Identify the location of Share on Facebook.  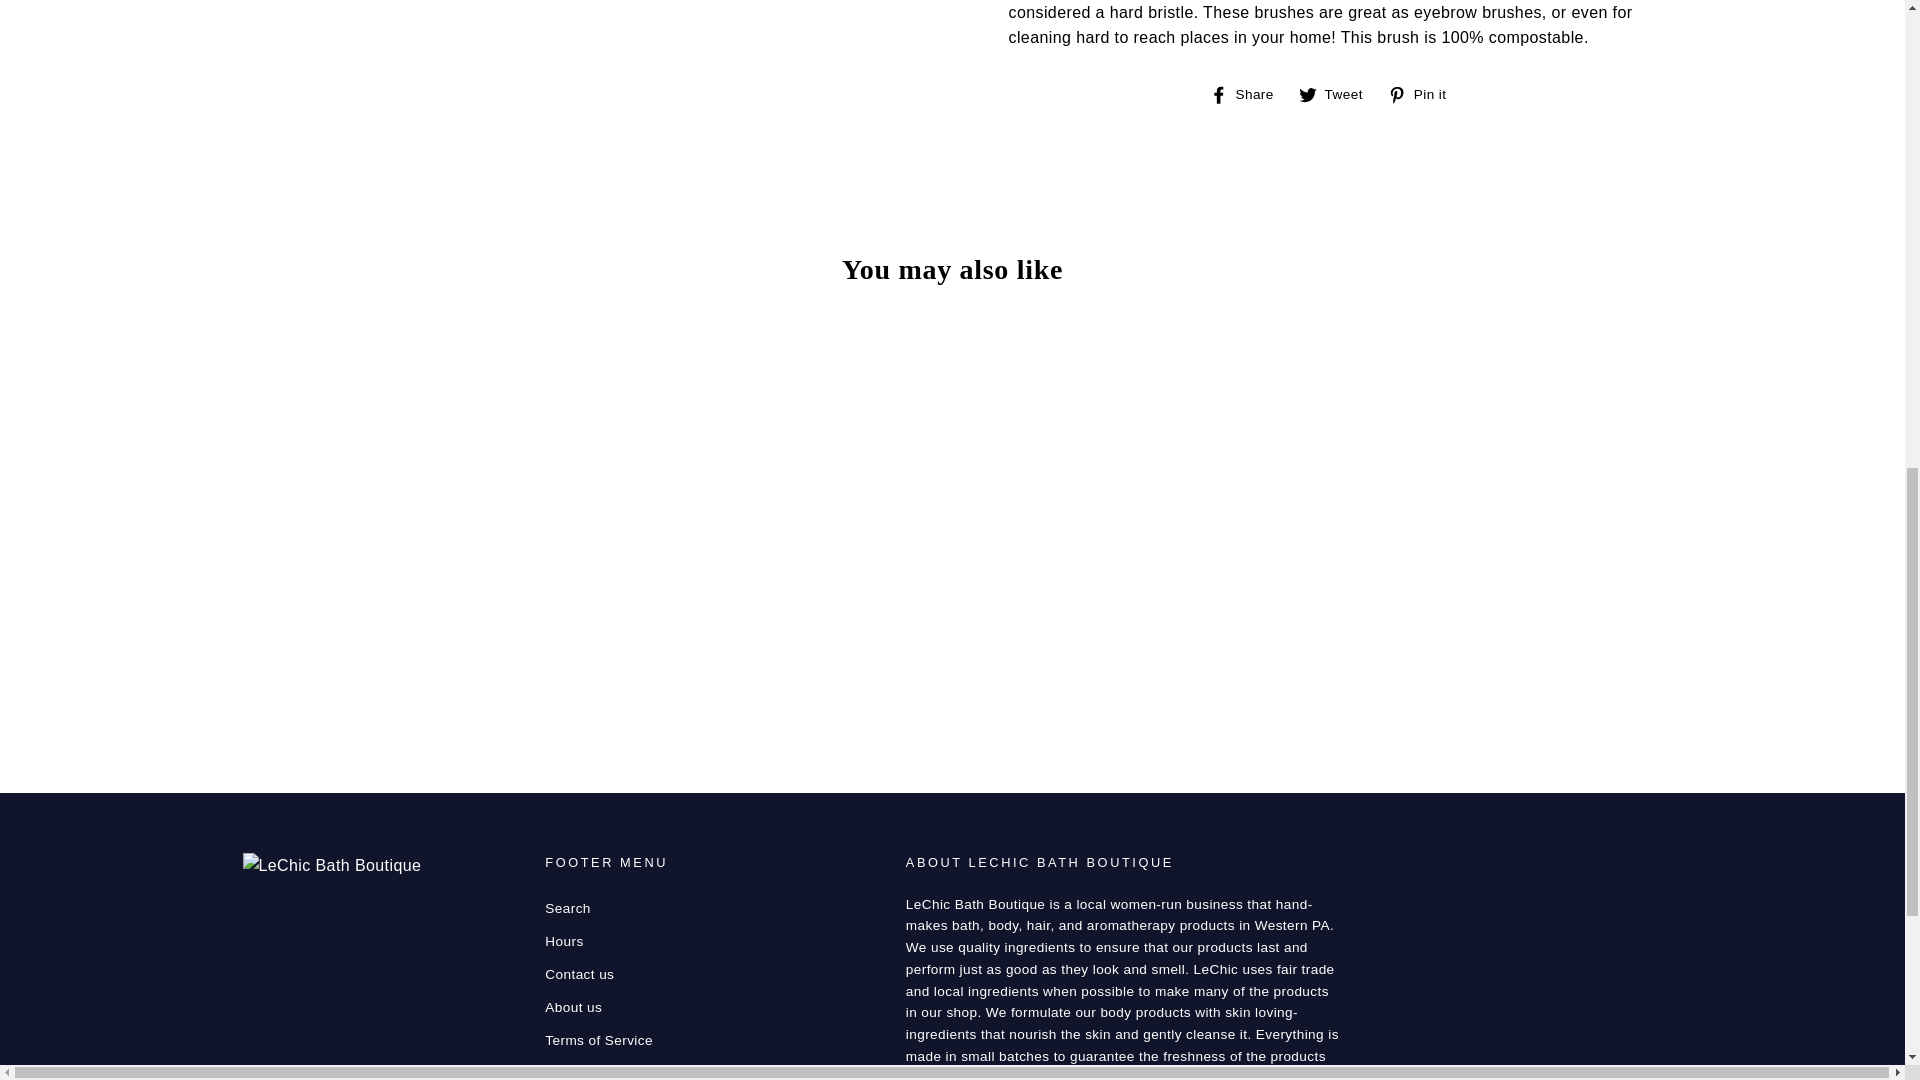
(1248, 94).